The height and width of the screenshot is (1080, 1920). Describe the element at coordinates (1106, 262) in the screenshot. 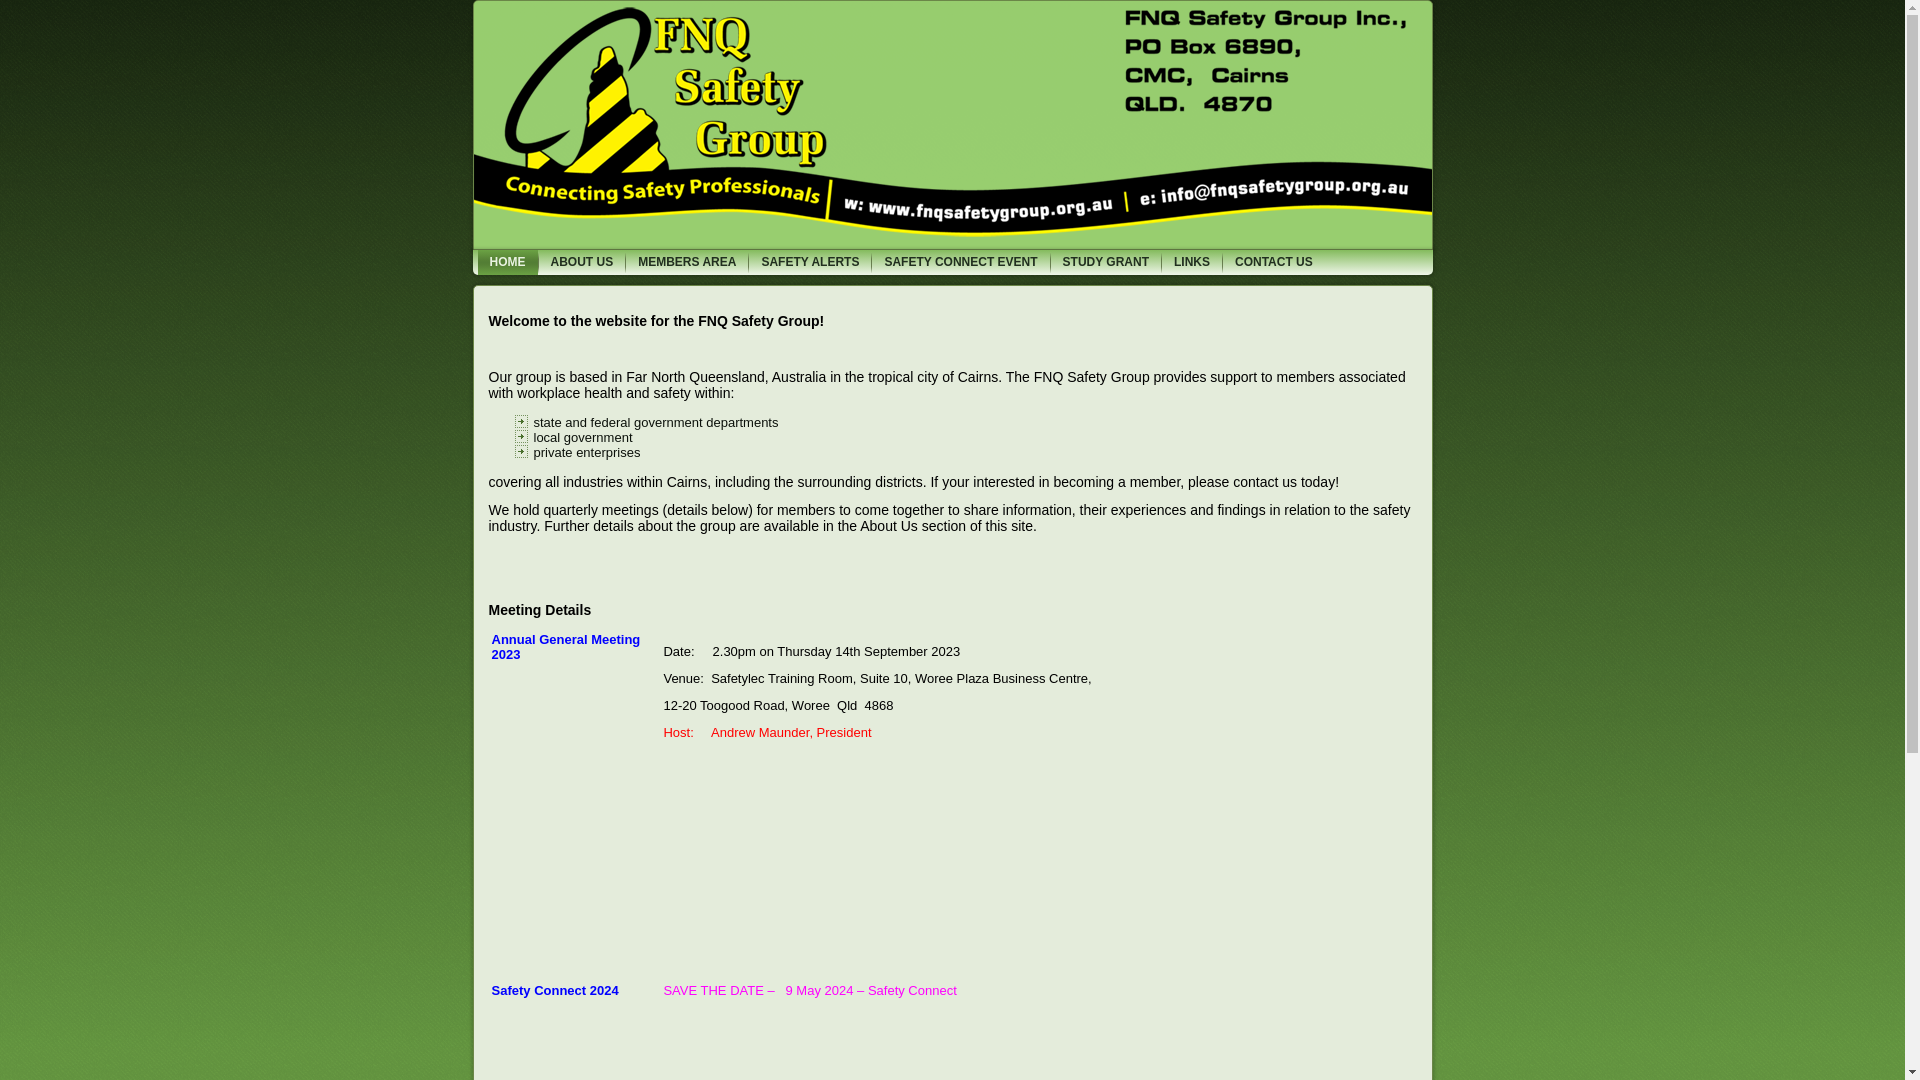

I see `STUDY GRANT` at that location.